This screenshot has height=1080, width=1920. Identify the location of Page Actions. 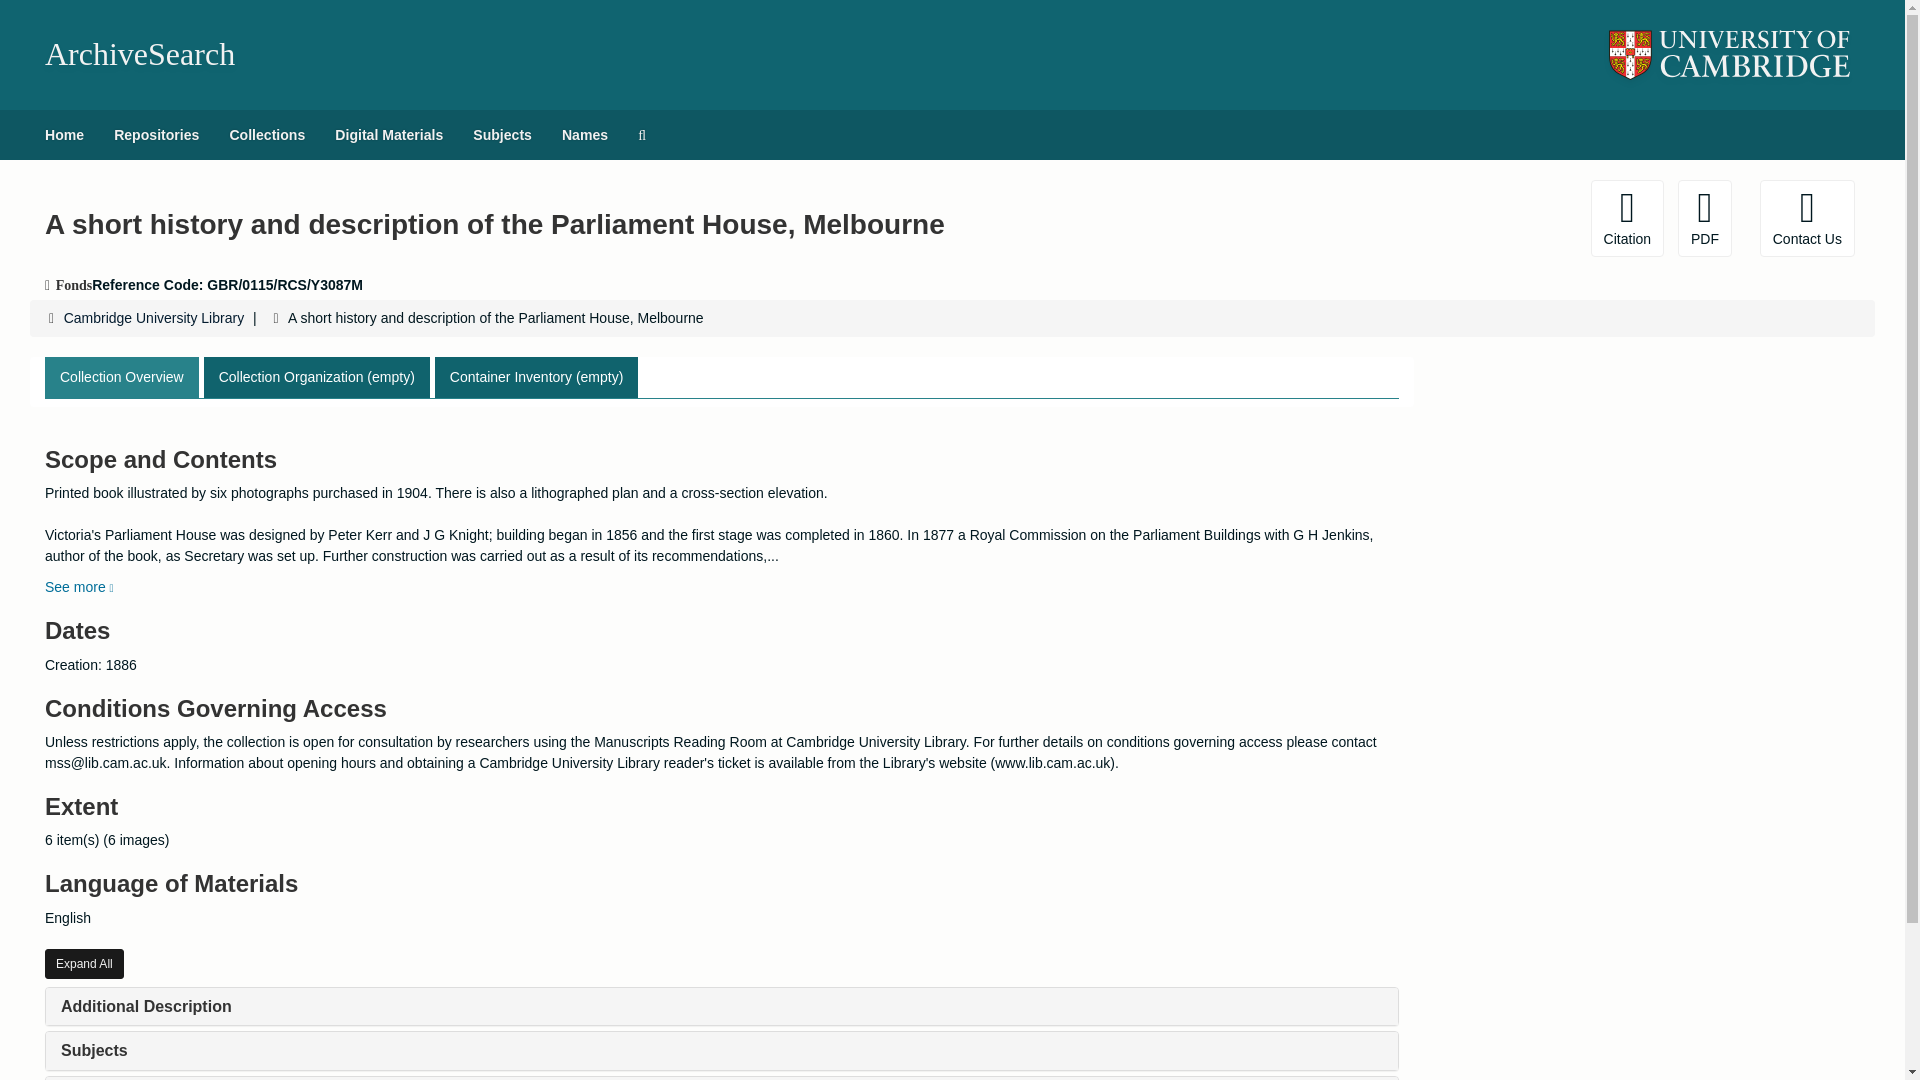
(1490, 218).